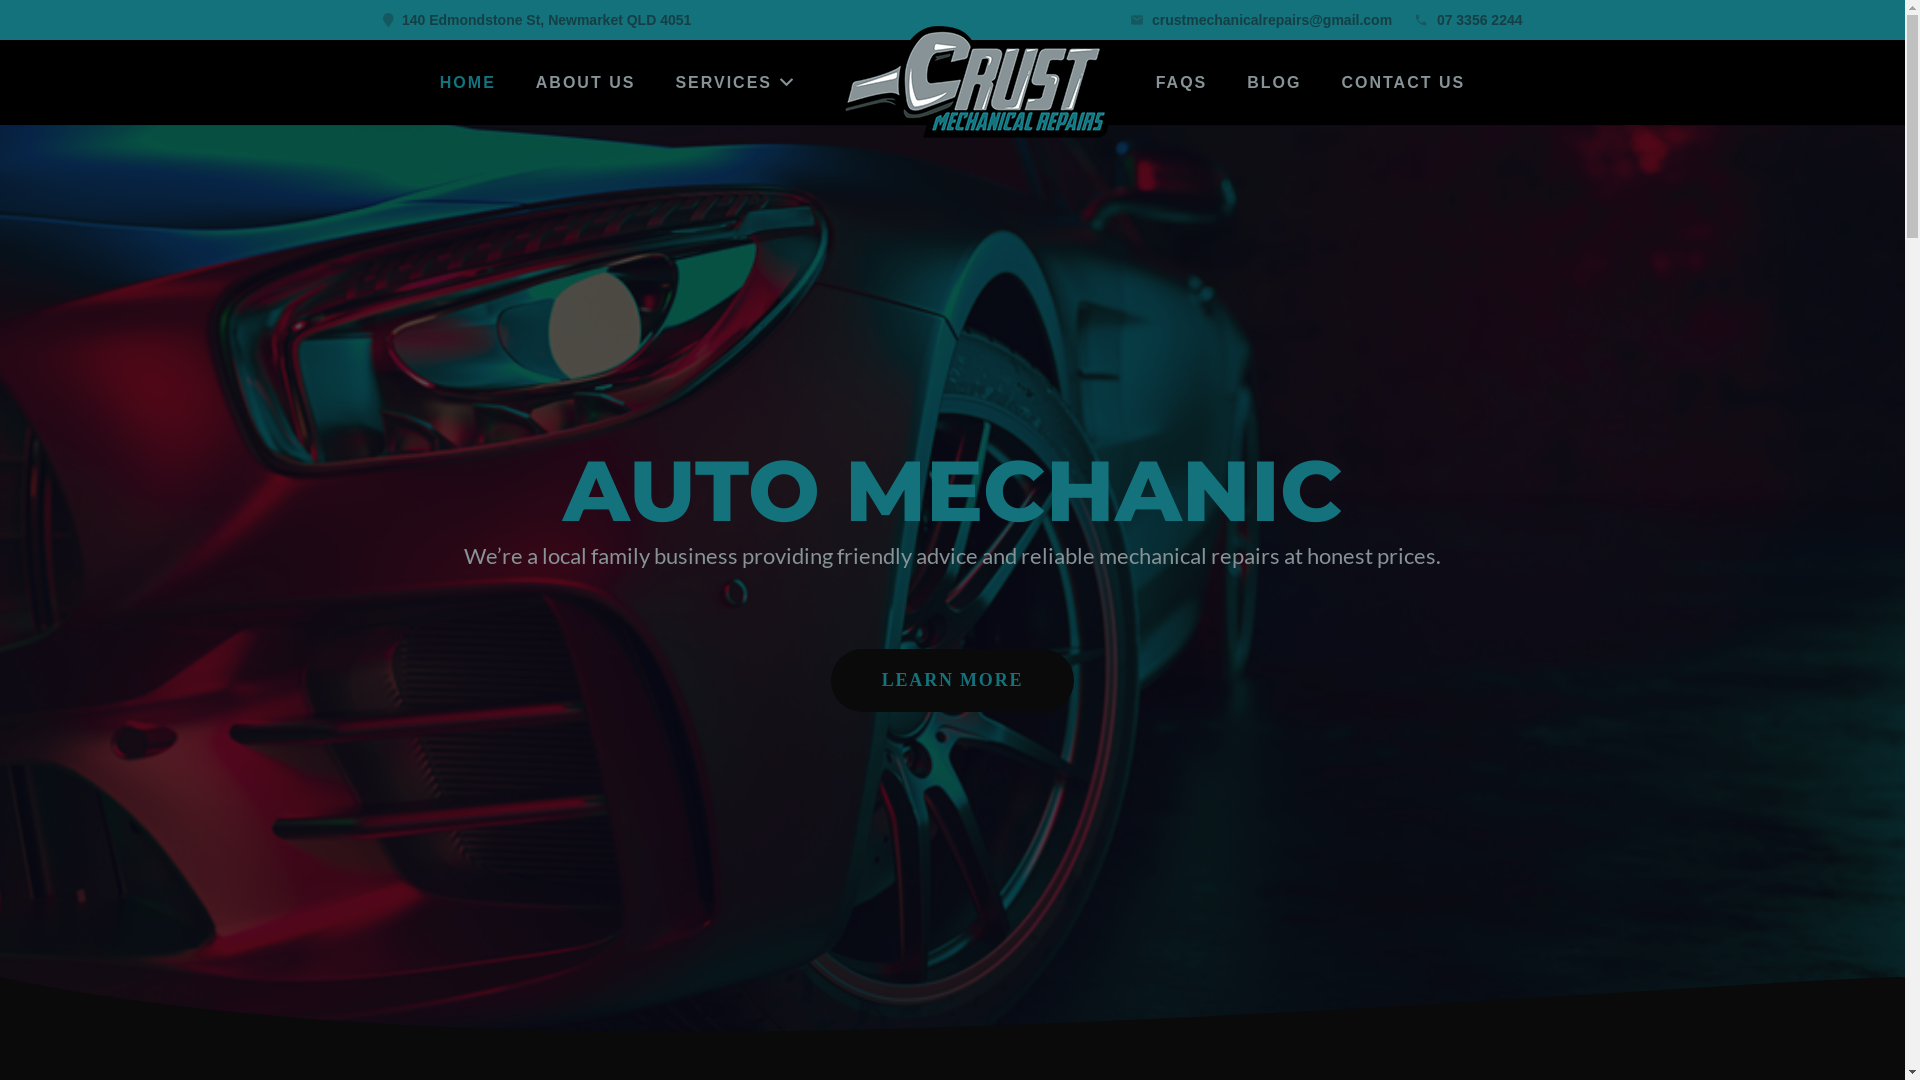  Describe the element at coordinates (1272, 20) in the screenshot. I see `crustmechanicalrepairs@gmail.com` at that location.